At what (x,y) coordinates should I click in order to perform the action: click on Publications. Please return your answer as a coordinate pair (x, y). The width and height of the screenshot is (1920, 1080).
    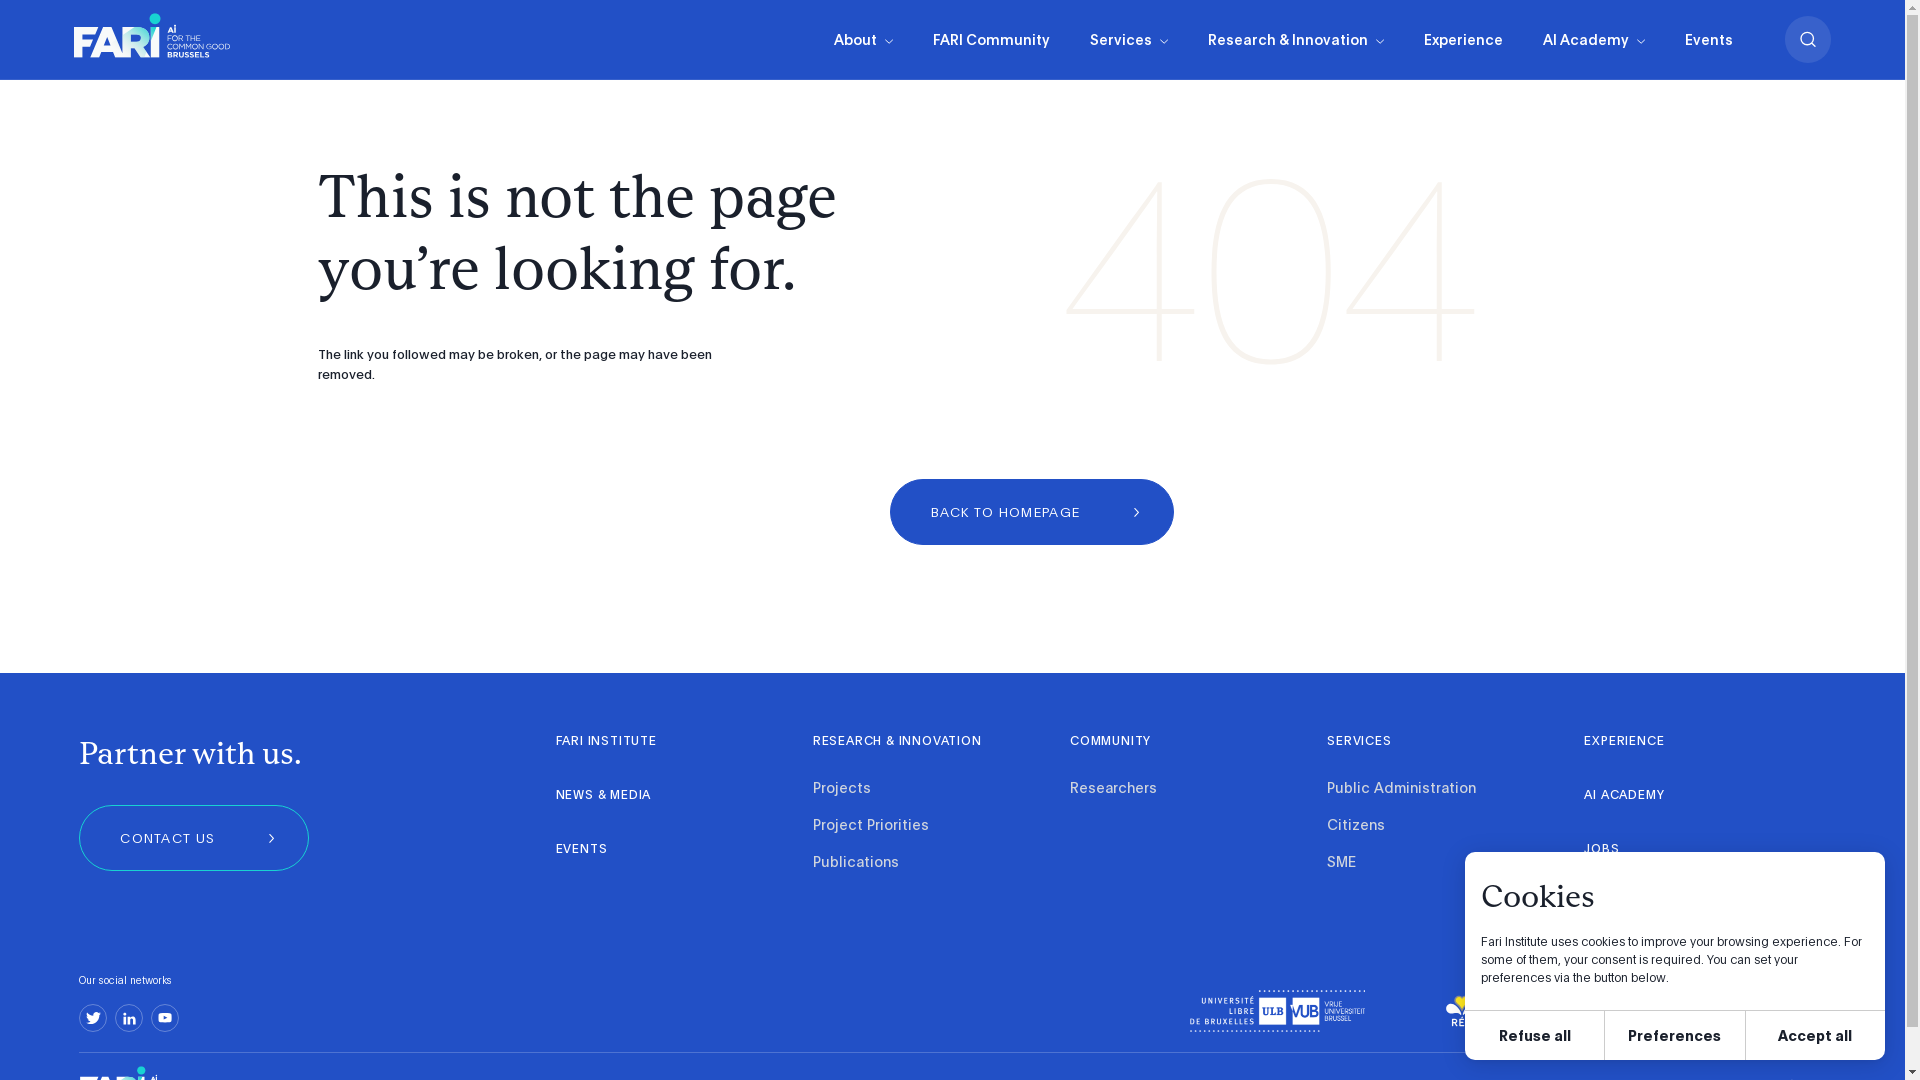
    Looking at the image, I should click on (856, 864).